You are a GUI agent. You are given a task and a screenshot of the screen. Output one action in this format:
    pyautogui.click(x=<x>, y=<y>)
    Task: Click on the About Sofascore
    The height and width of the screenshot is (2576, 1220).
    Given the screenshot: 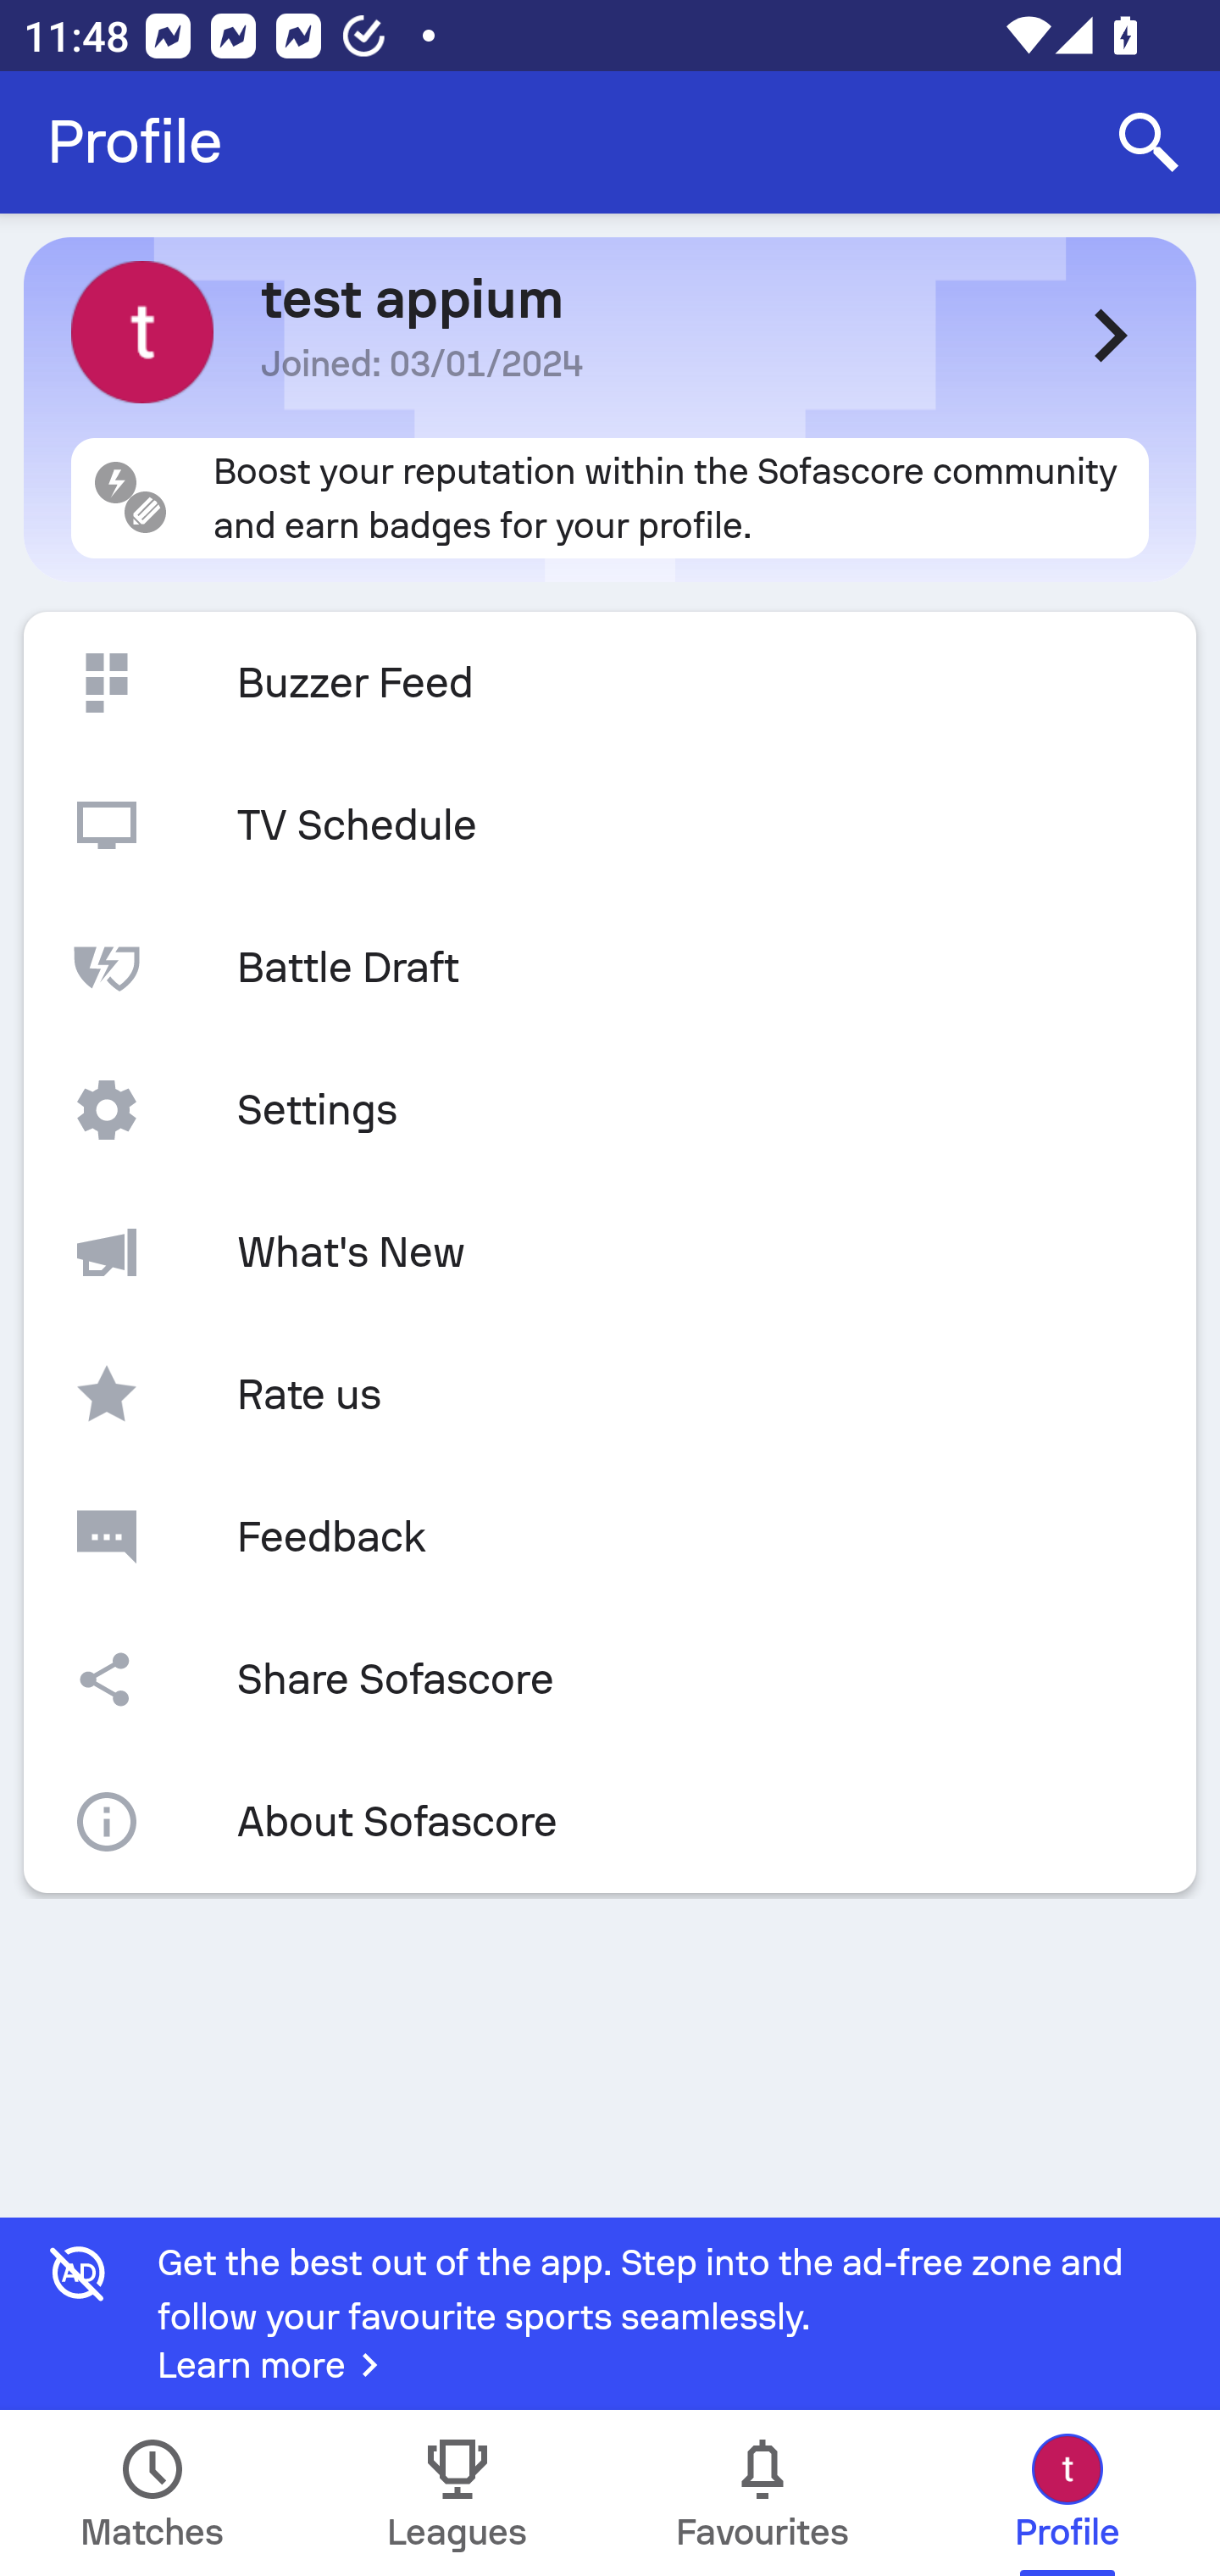 What is the action you would take?
    pyautogui.click(x=610, y=1822)
    